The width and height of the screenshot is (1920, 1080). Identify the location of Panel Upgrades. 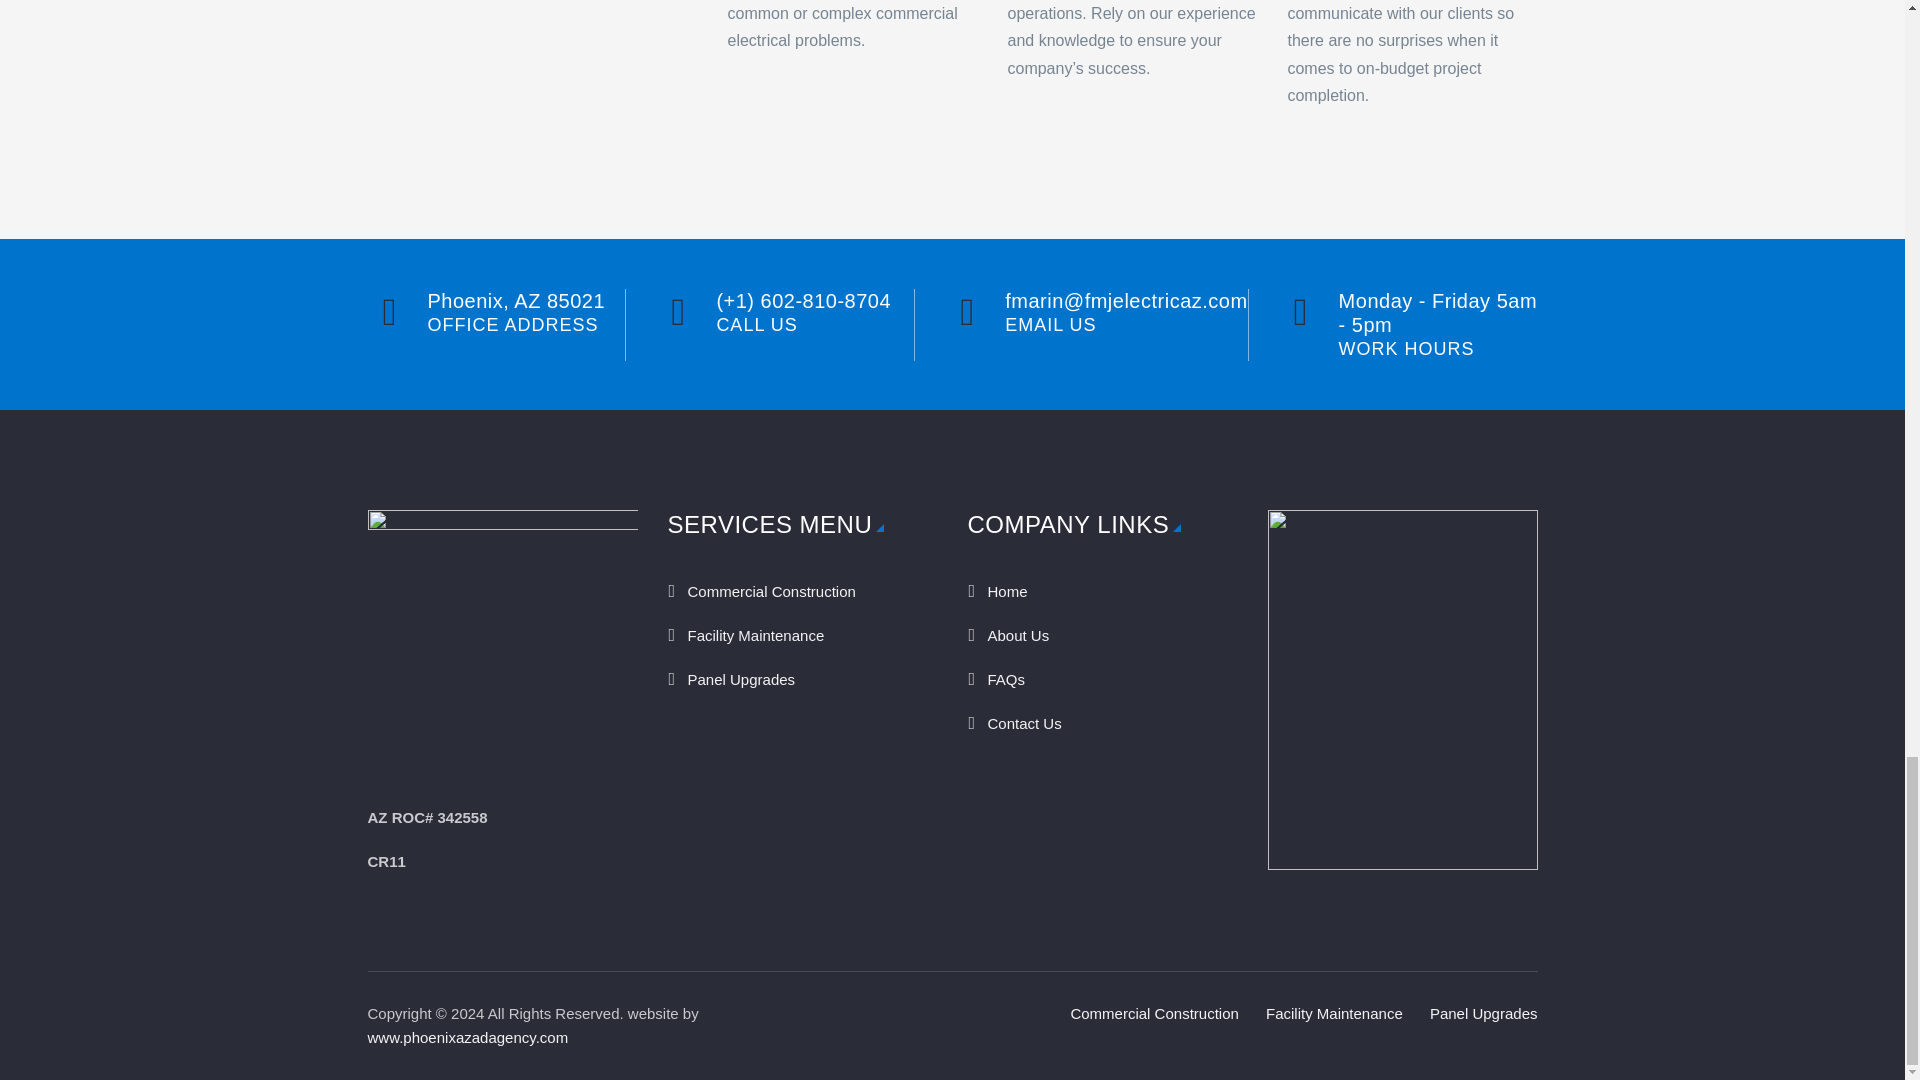
(1484, 1013).